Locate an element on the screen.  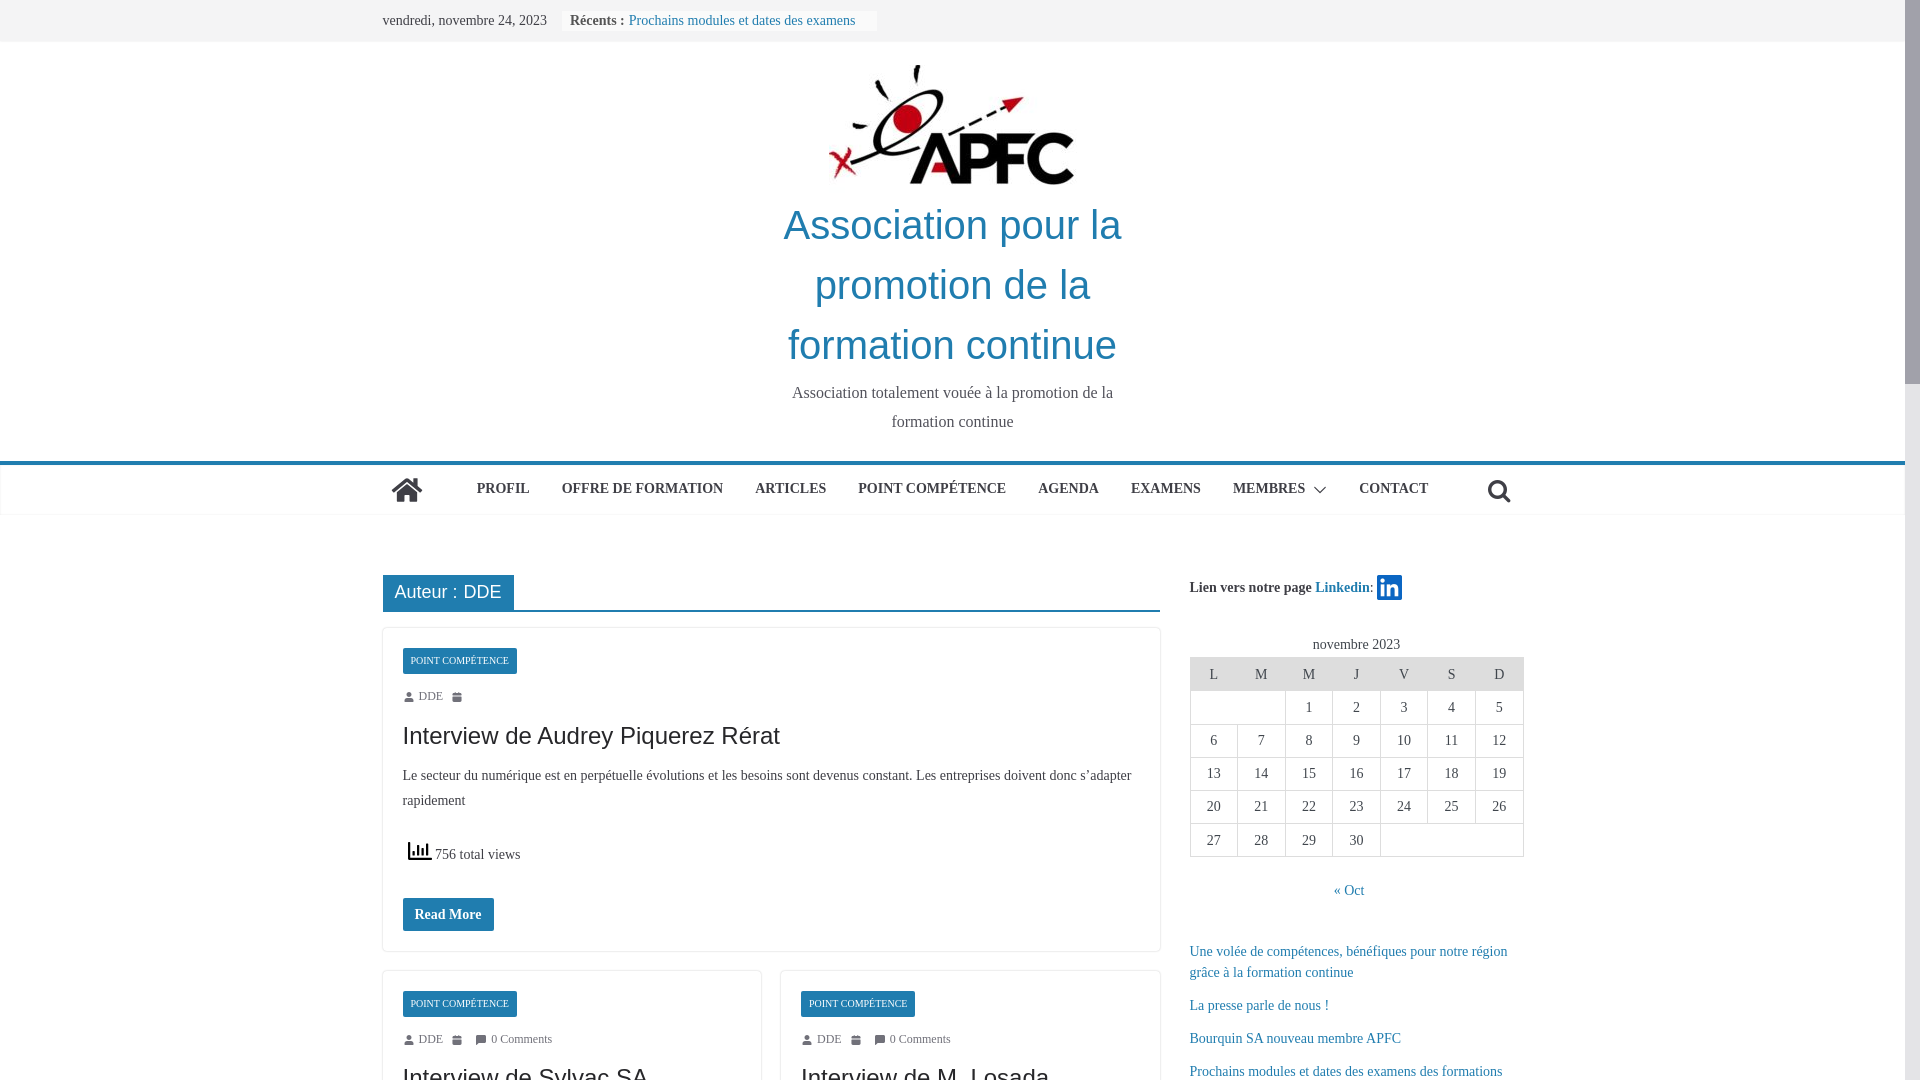
Linkedin is located at coordinates (1342, 588).